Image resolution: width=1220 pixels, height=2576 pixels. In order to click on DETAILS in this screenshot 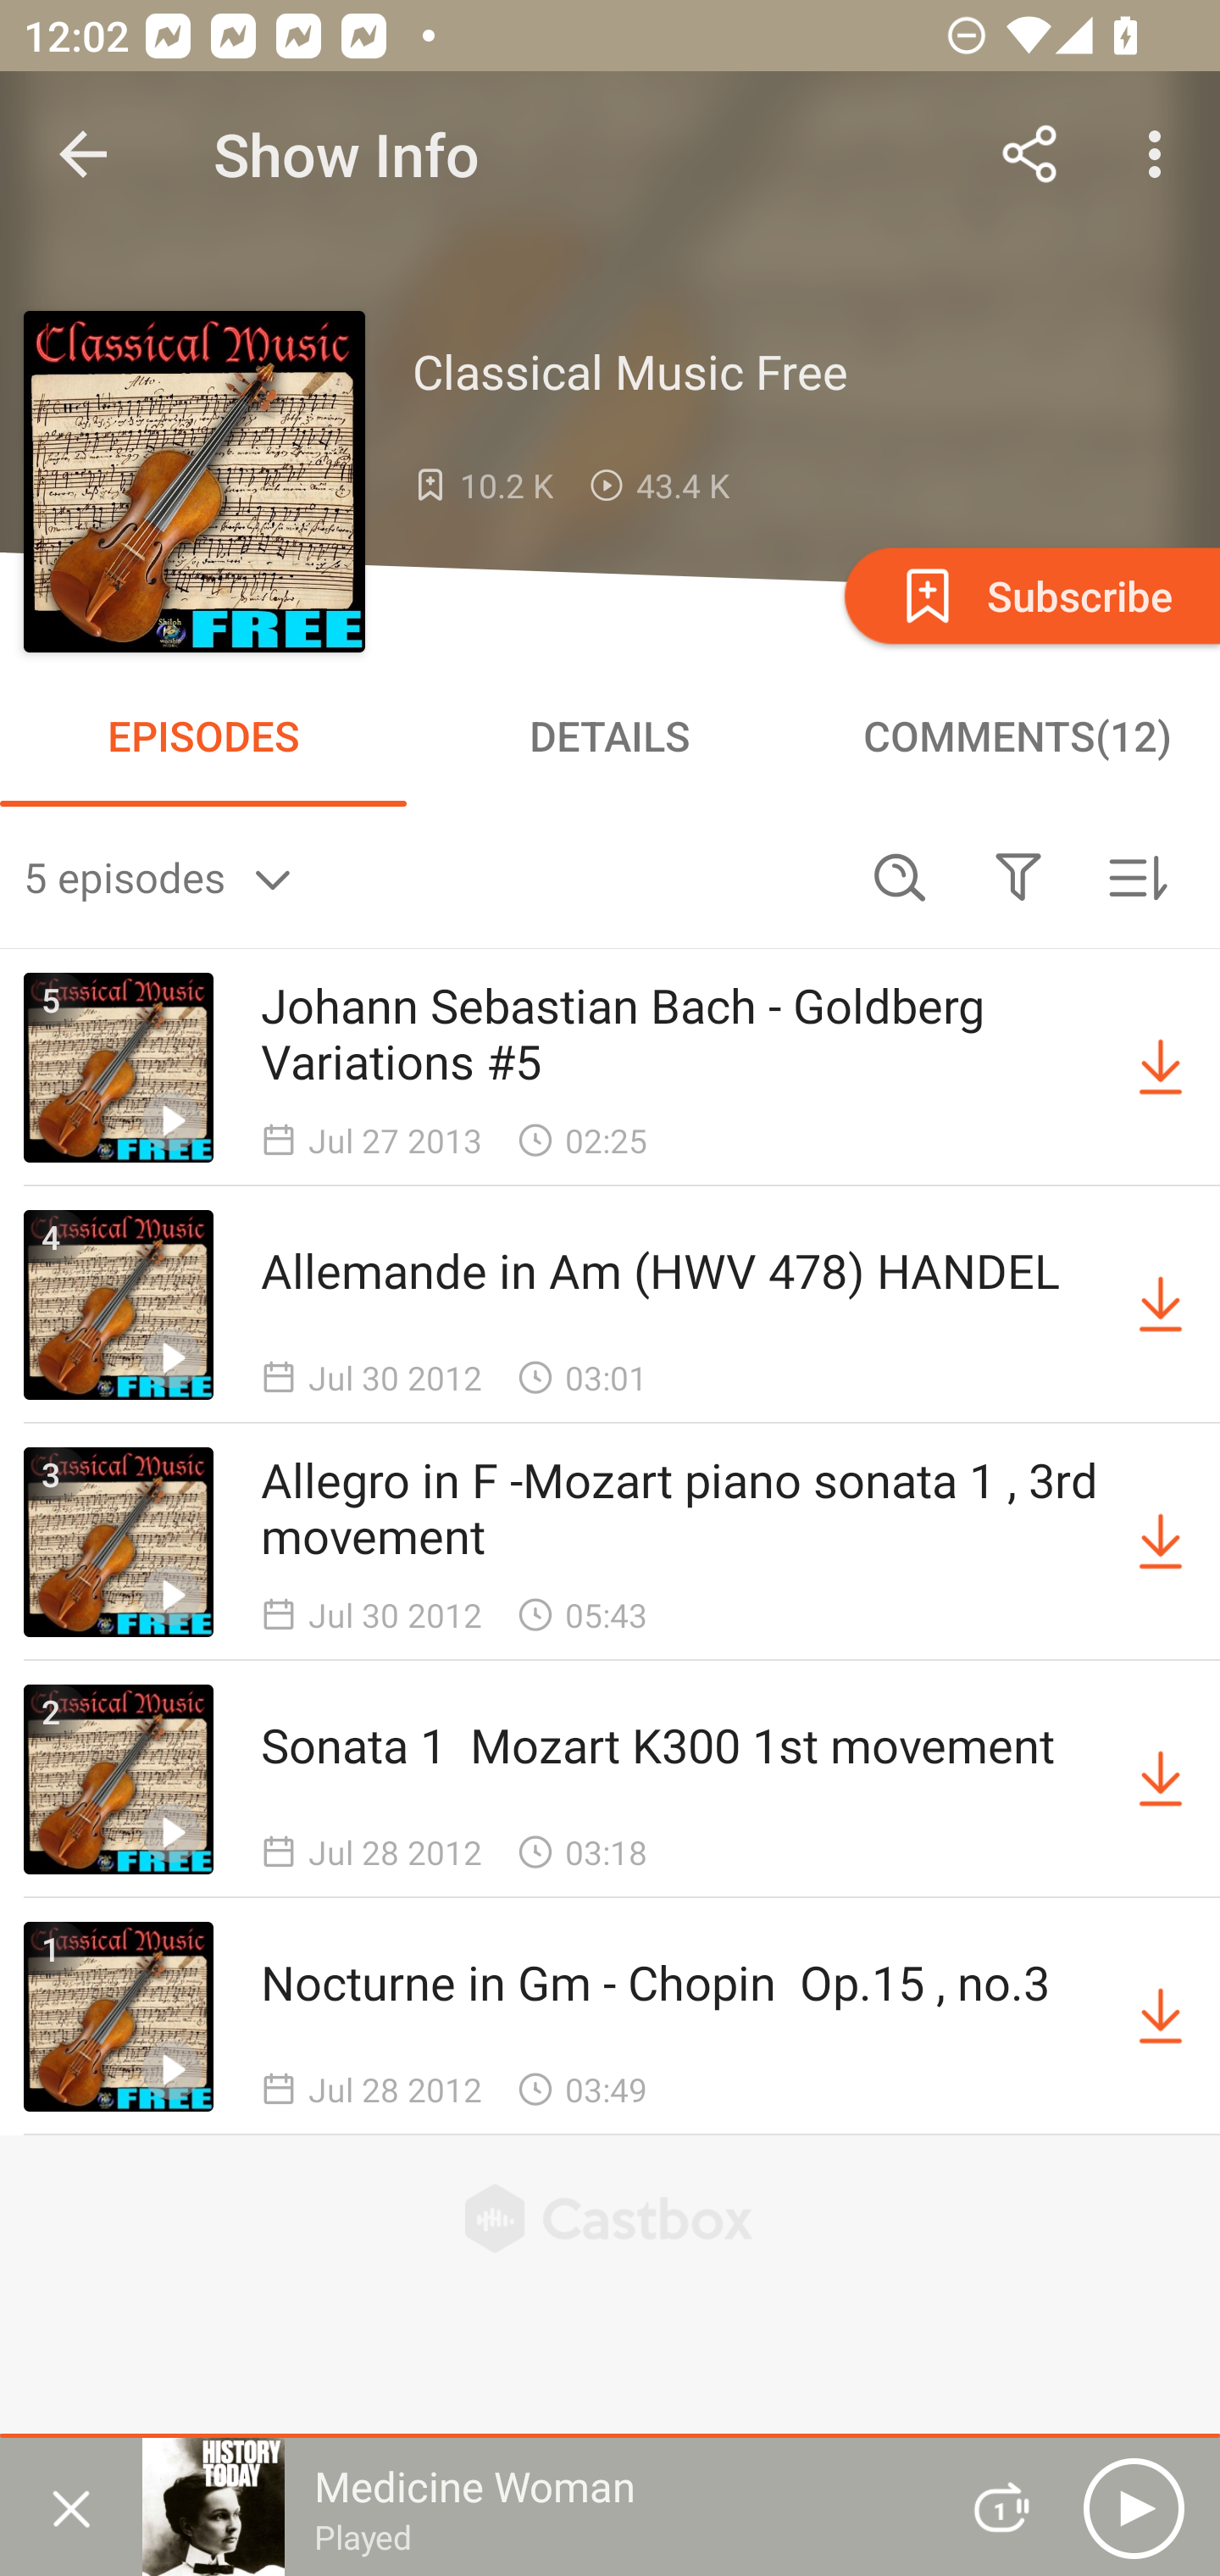, I will do `click(610, 736)`.